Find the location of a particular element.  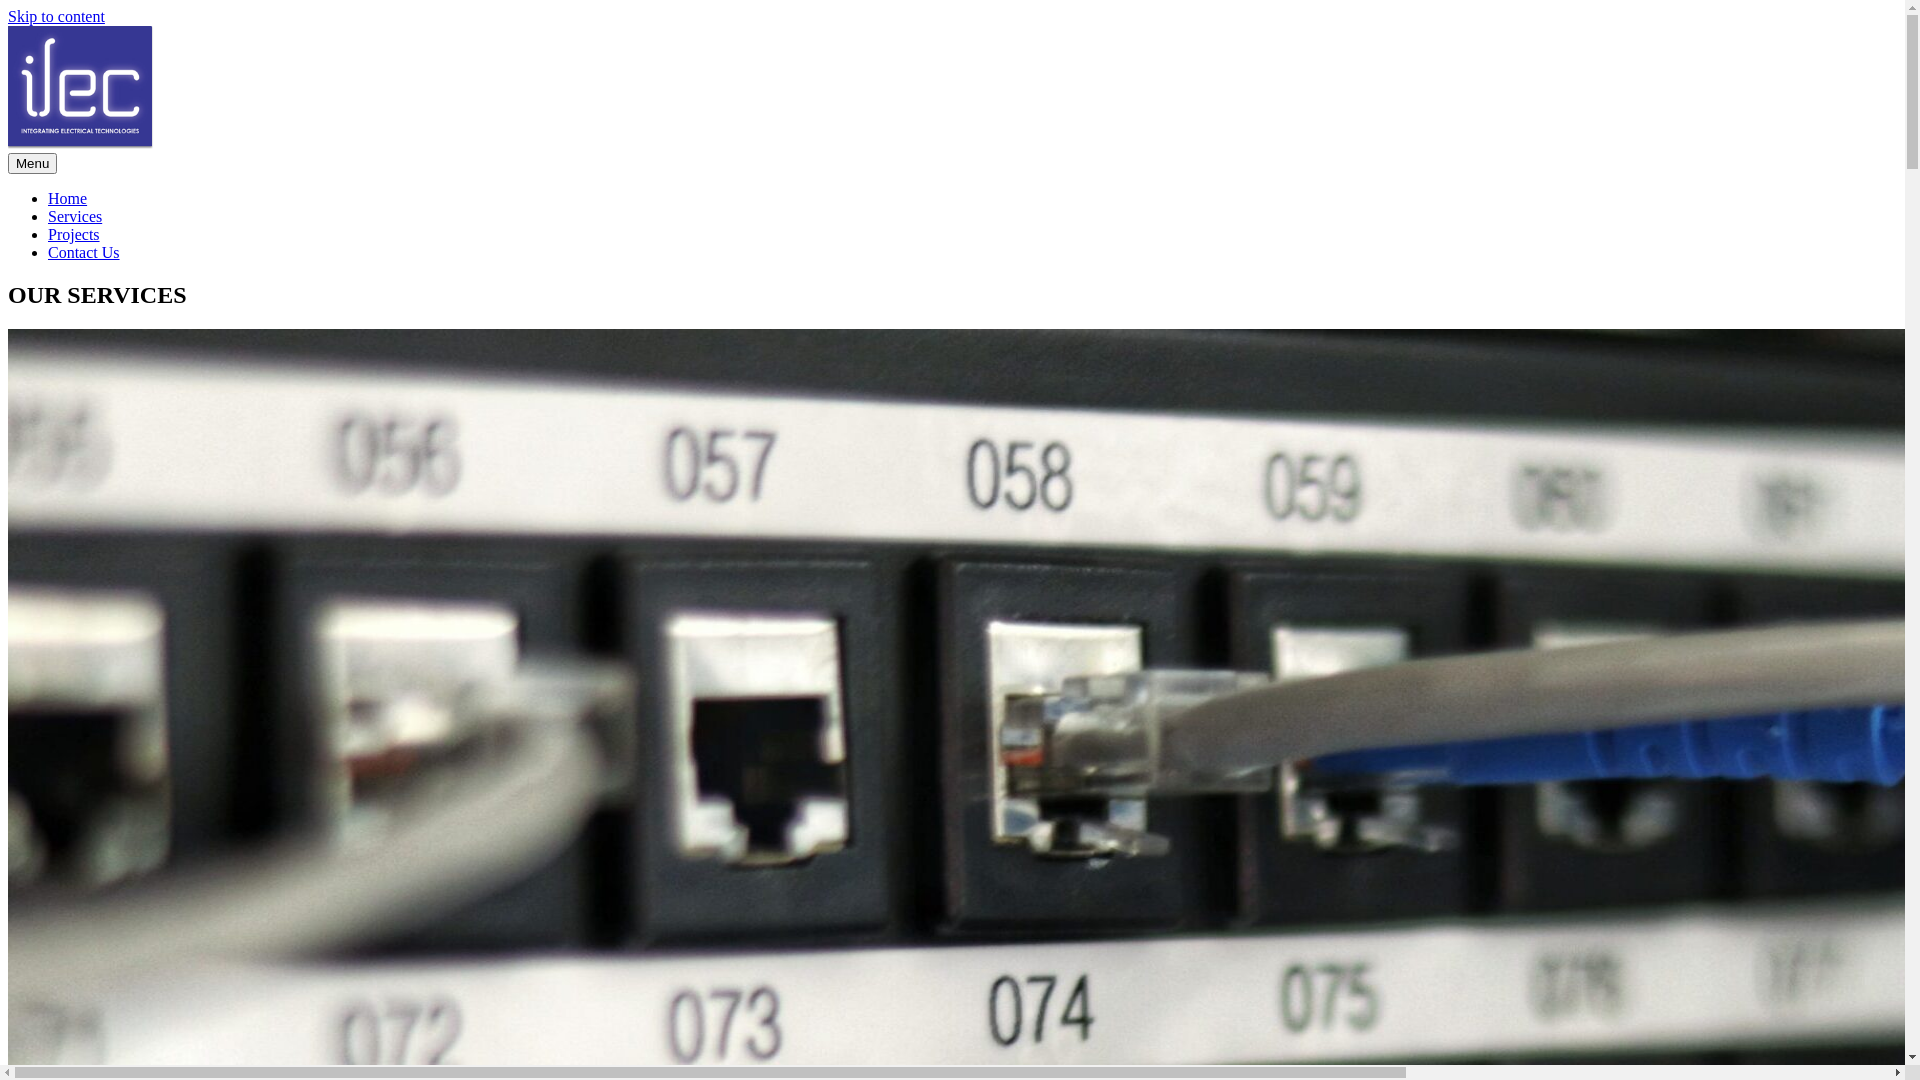

Contact Us is located at coordinates (84, 252).